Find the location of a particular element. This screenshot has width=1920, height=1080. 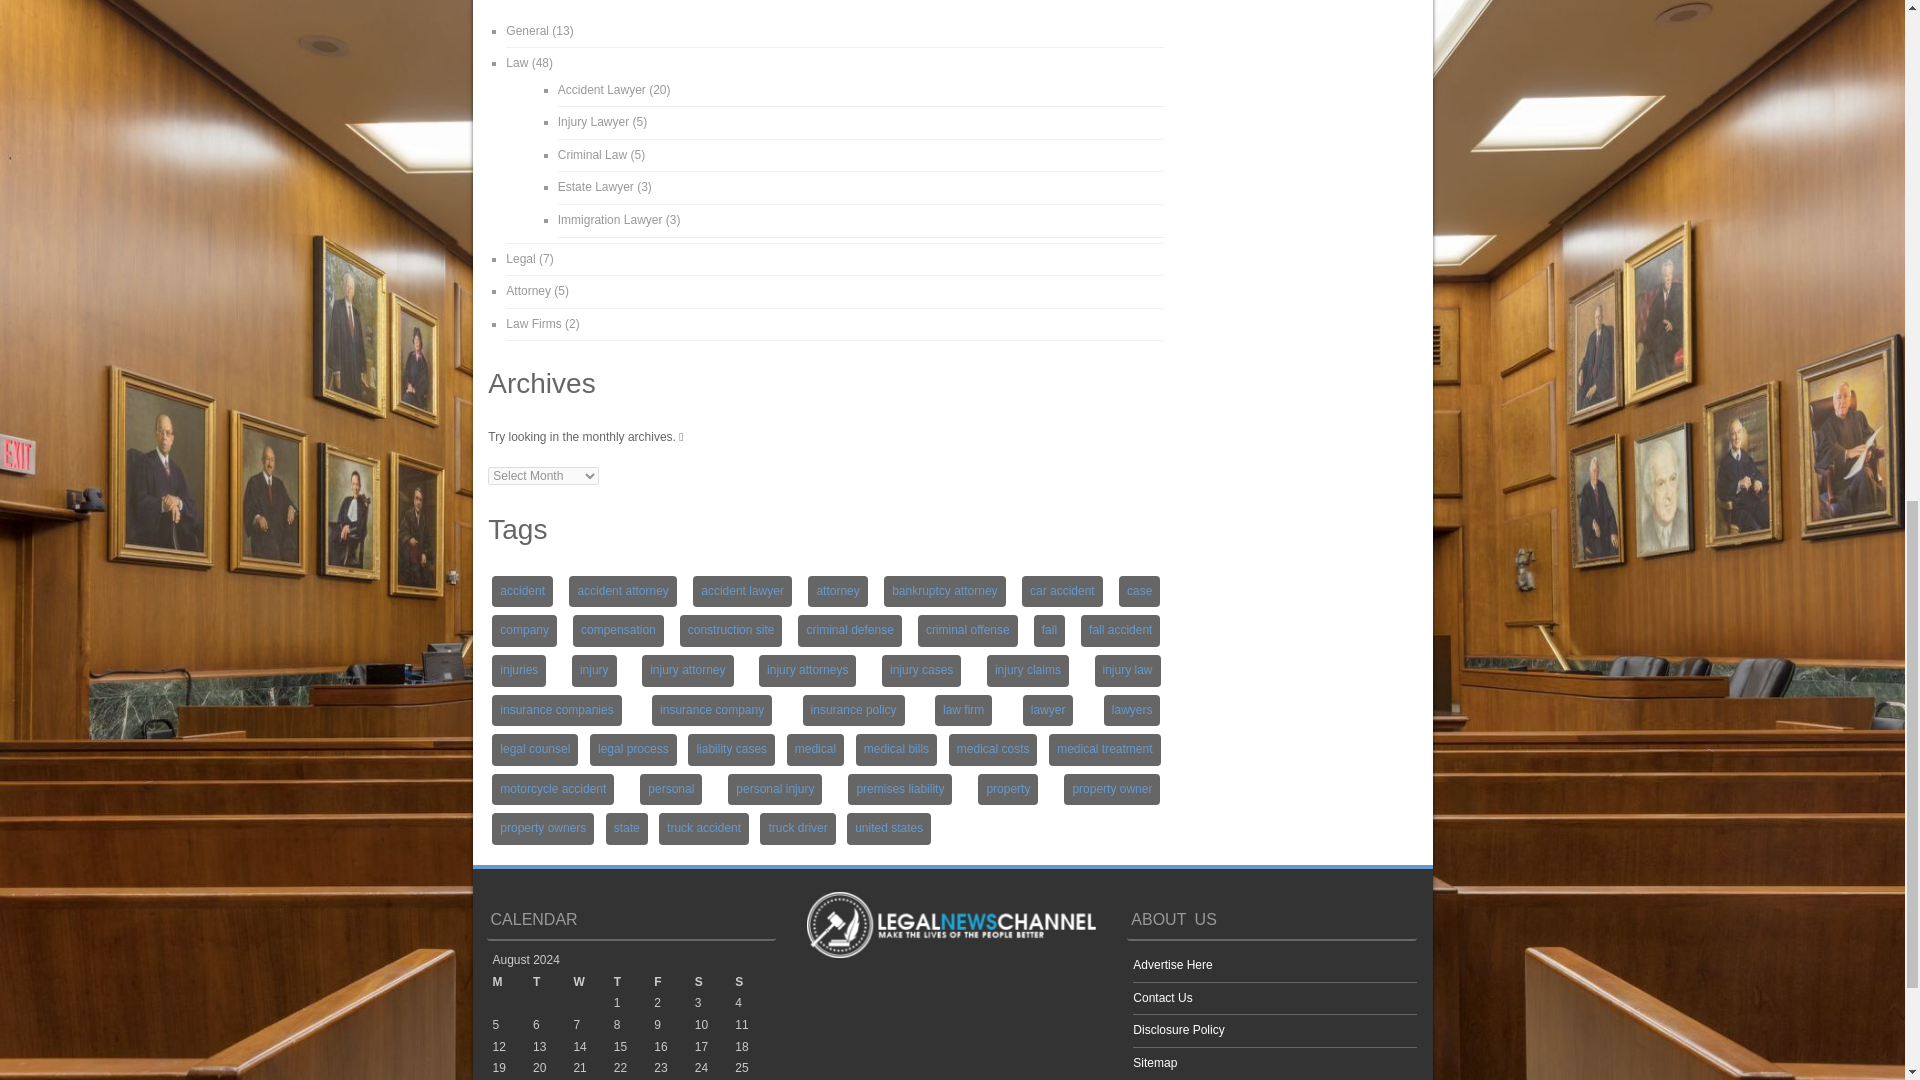

Tuesday is located at coordinates (552, 982).